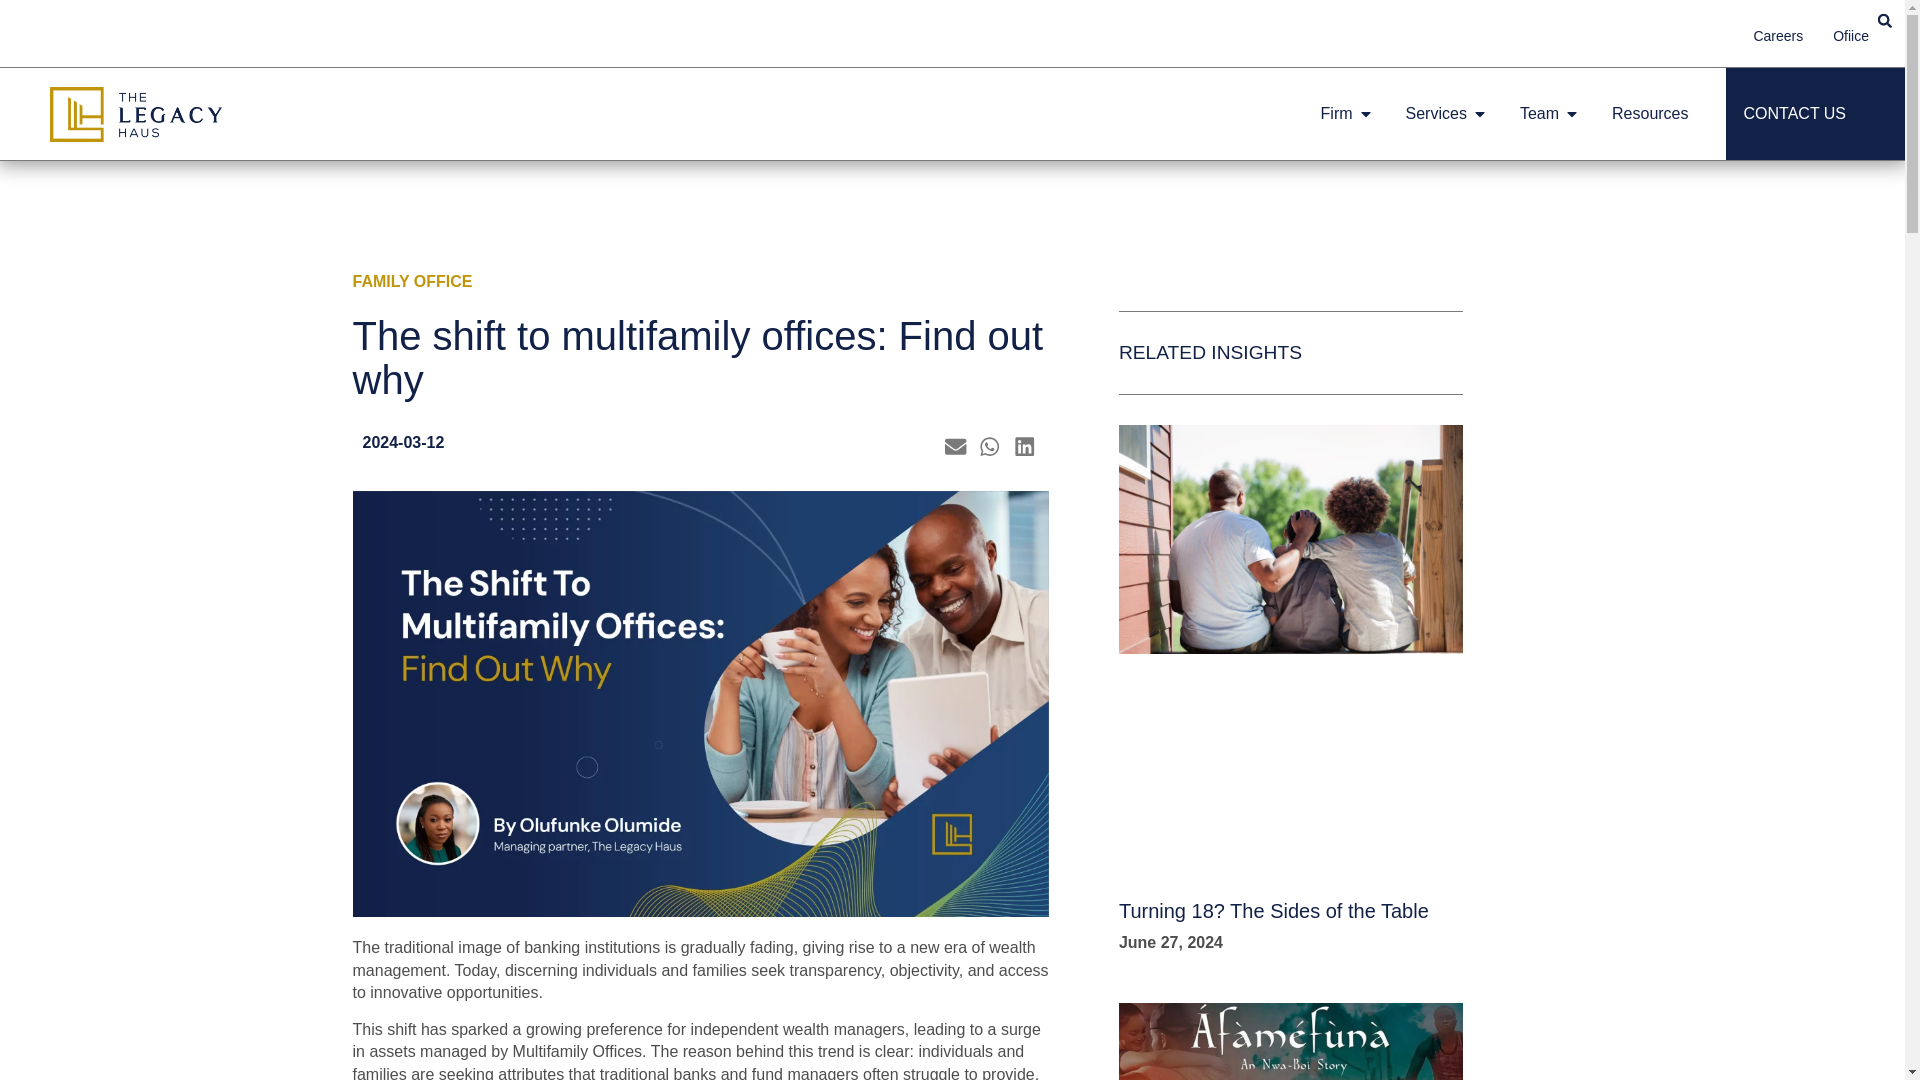 The height and width of the screenshot is (1080, 1920). What do you see at coordinates (1777, 37) in the screenshot?
I see `Careers` at bounding box center [1777, 37].